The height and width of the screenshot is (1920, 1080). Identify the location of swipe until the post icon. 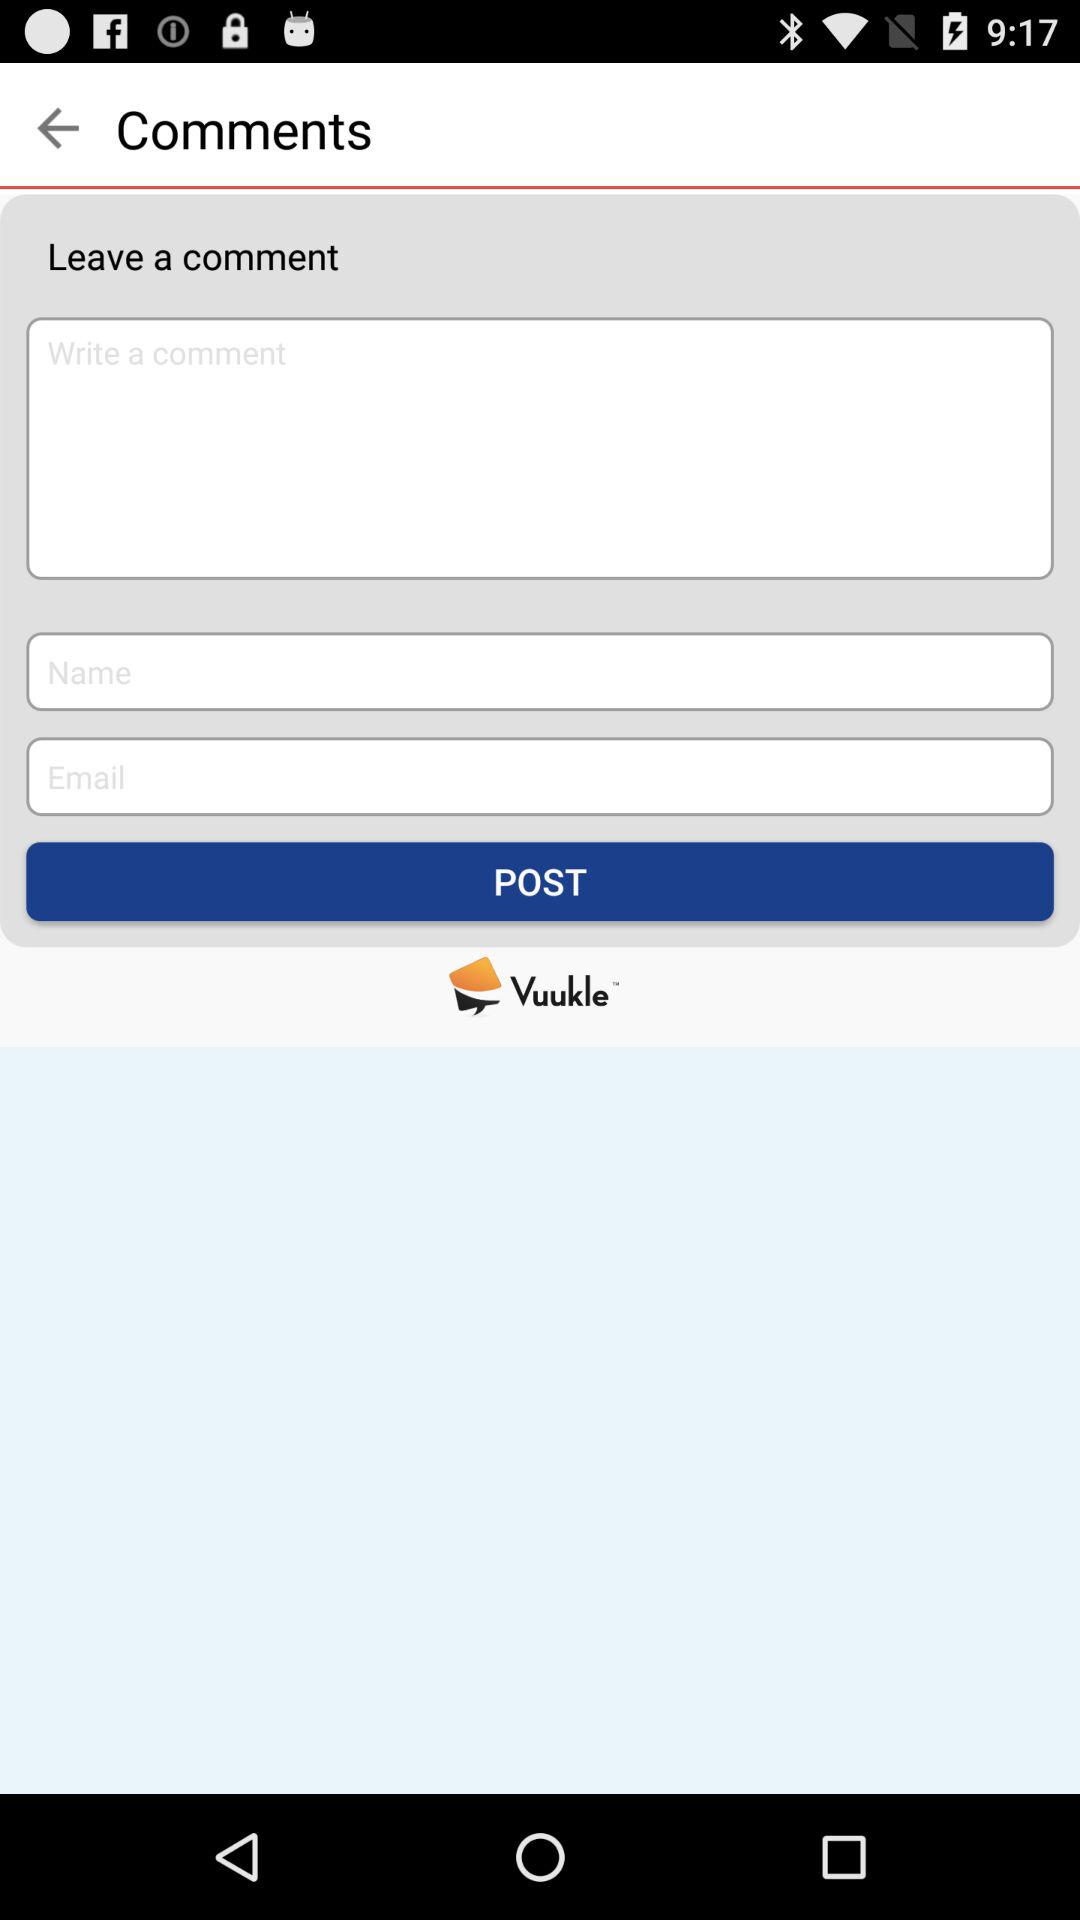
(540, 882).